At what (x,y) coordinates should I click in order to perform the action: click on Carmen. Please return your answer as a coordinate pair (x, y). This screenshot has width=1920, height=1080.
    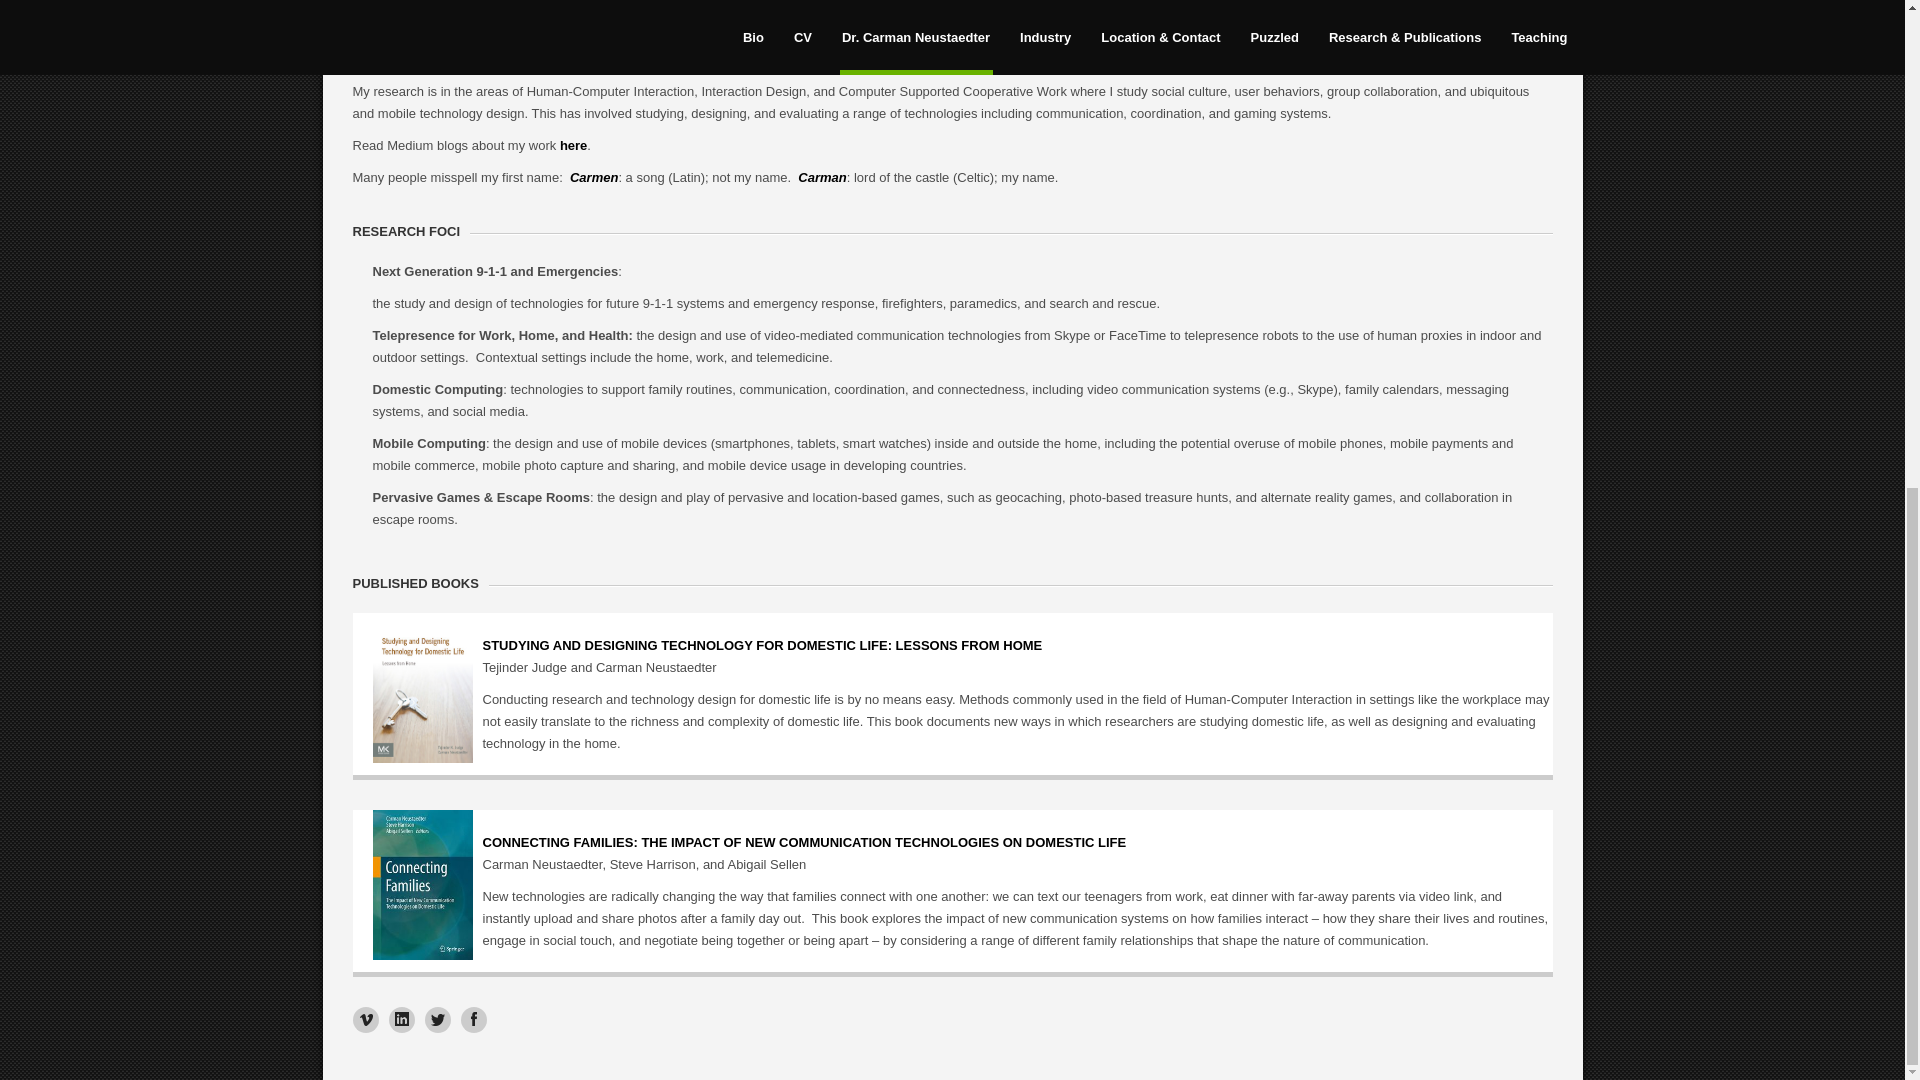
    Looking at the image, I should click on (594, 176).